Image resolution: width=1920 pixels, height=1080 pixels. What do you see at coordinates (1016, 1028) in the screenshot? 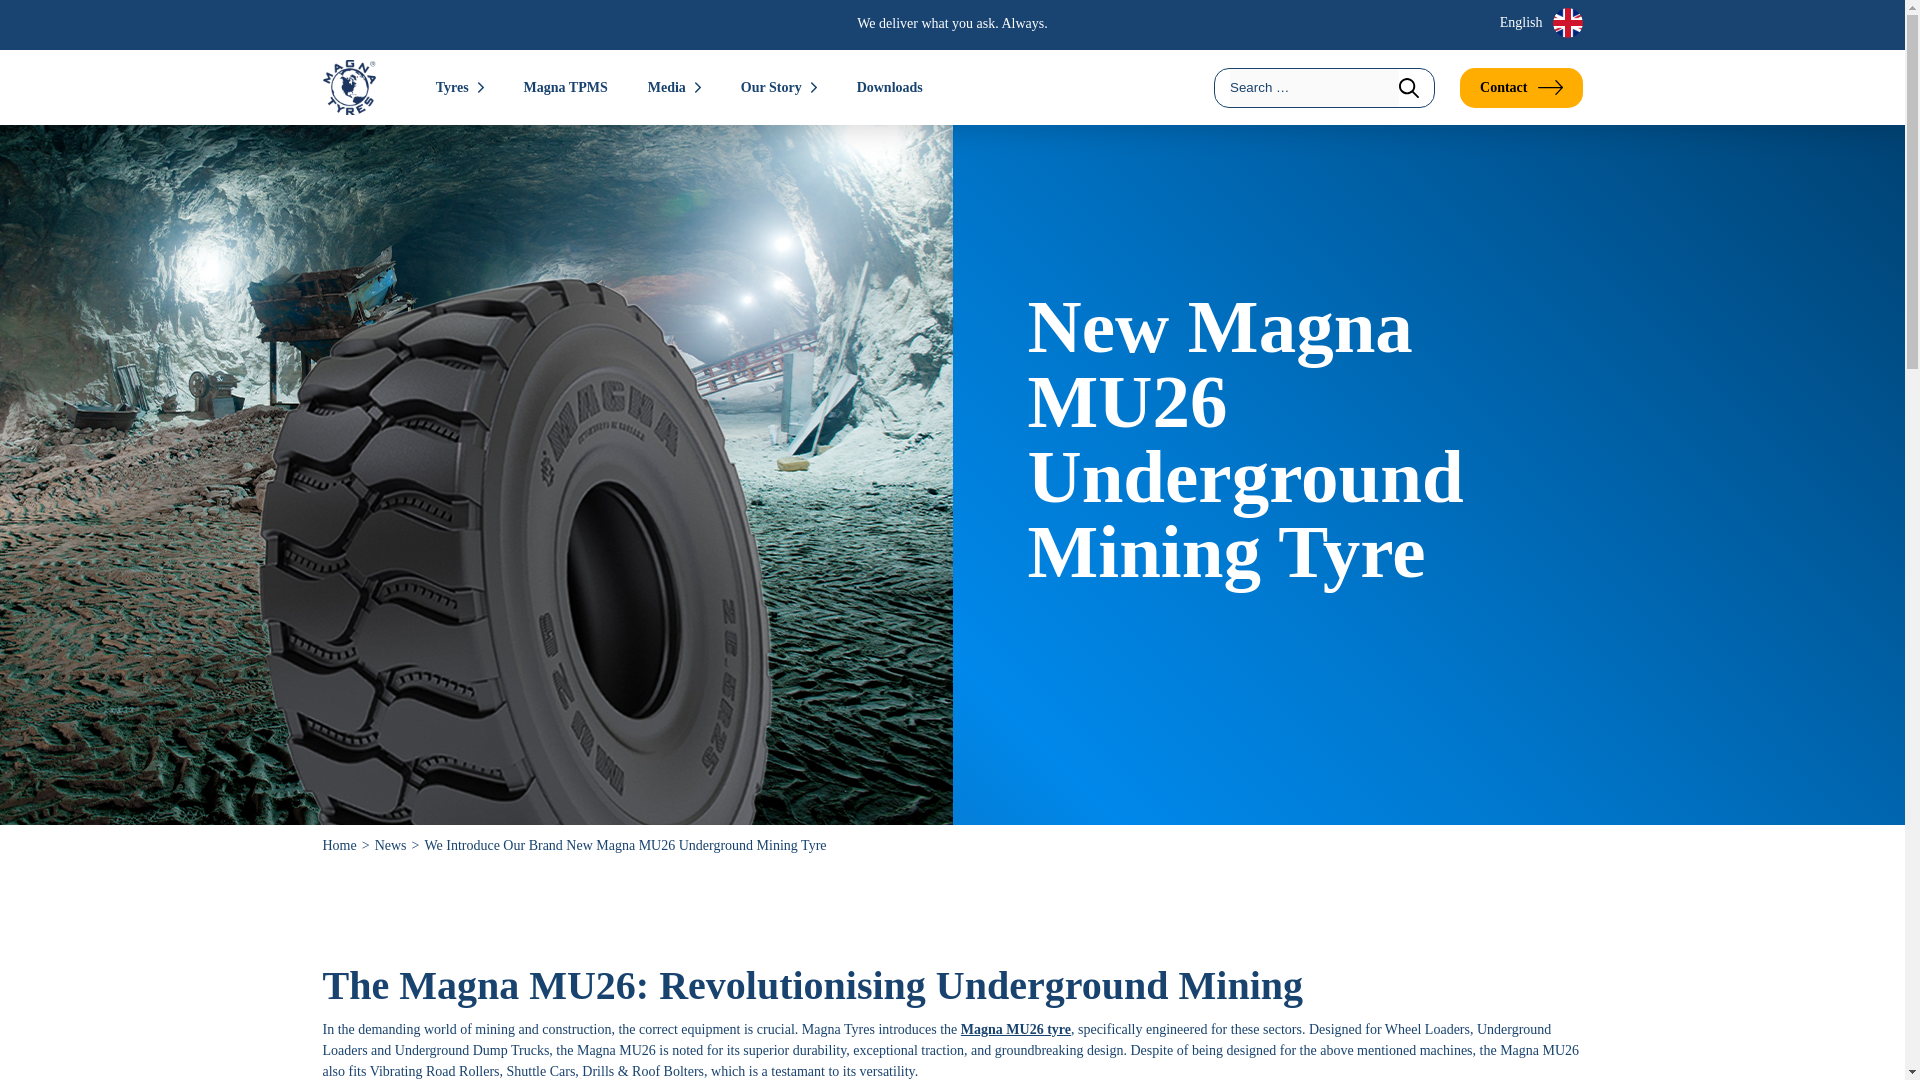
I see `Magna MU26 tyre` at bounding box center [1016, 1028].